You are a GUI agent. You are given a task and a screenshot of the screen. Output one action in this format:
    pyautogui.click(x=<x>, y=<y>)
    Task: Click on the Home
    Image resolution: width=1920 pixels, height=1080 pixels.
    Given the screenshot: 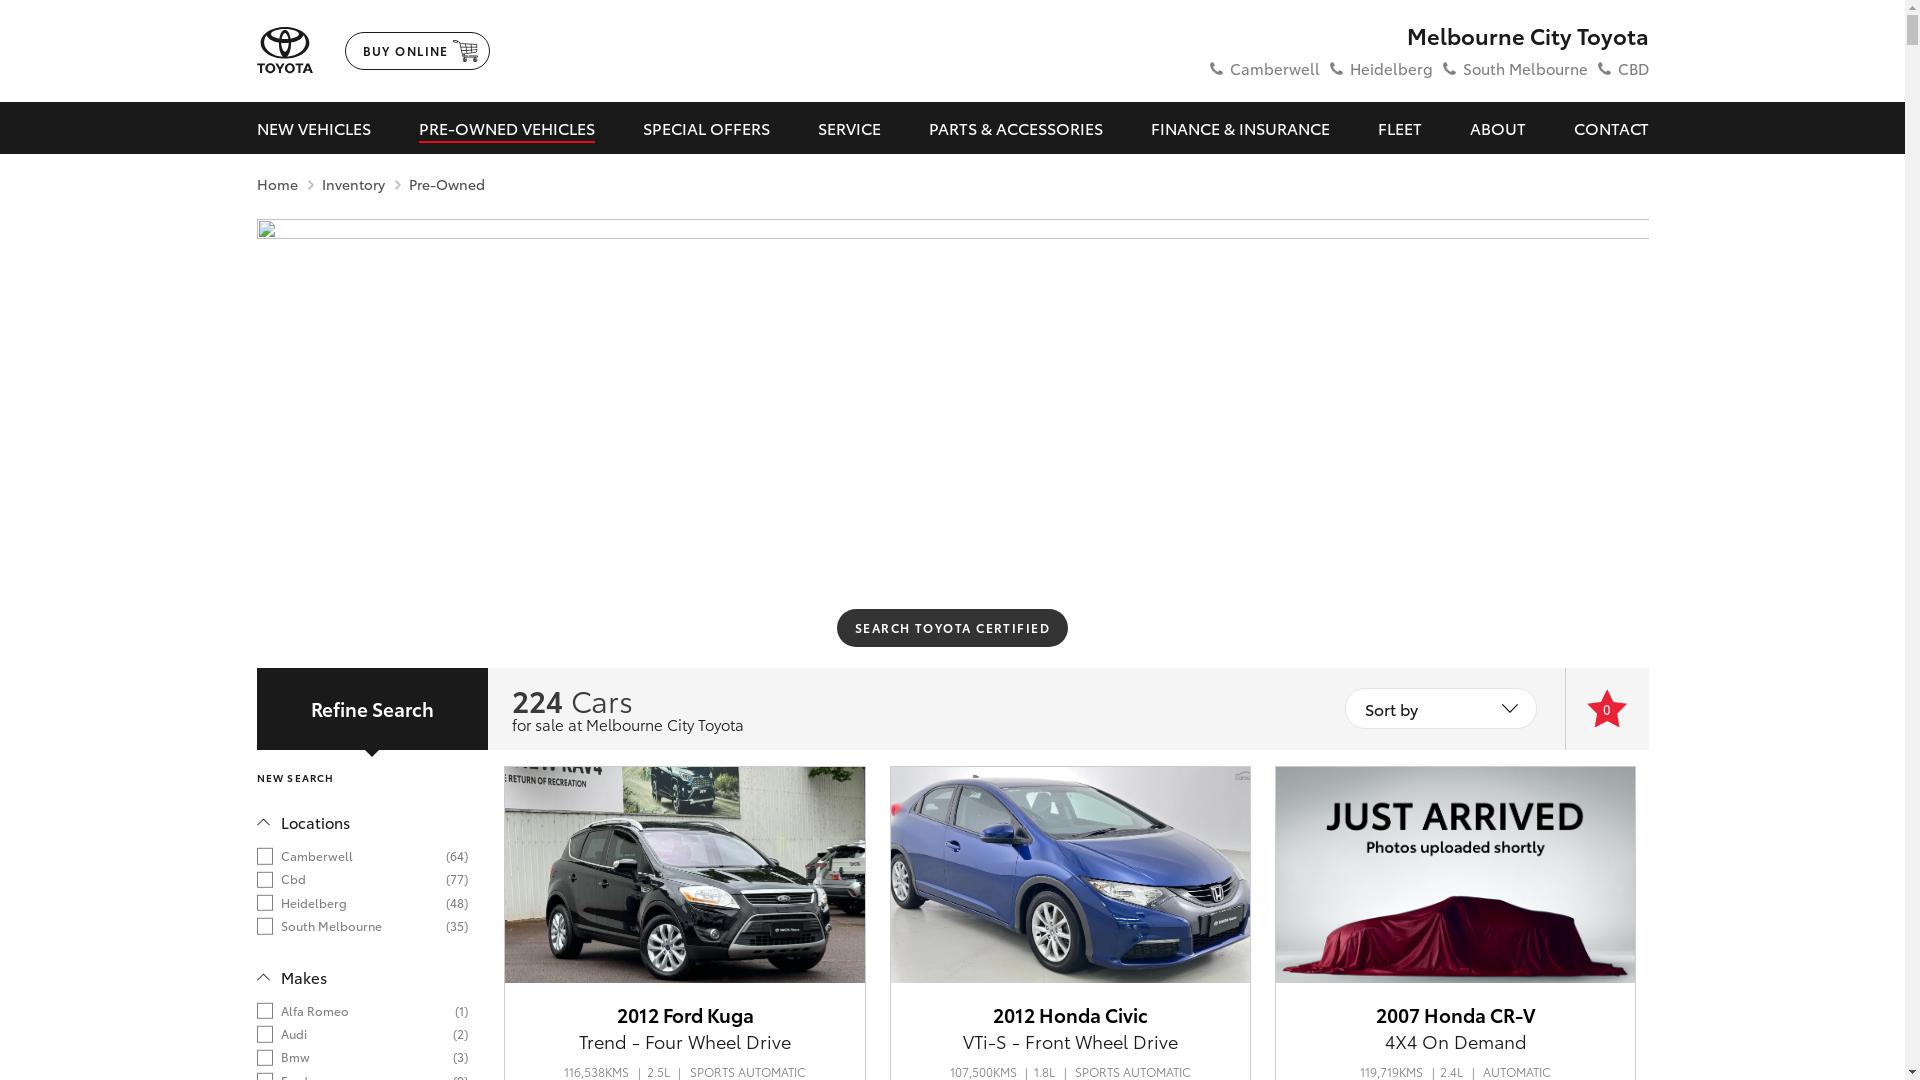 What is the action you would take?
    pyautogui.click(x=276, y=184)
    